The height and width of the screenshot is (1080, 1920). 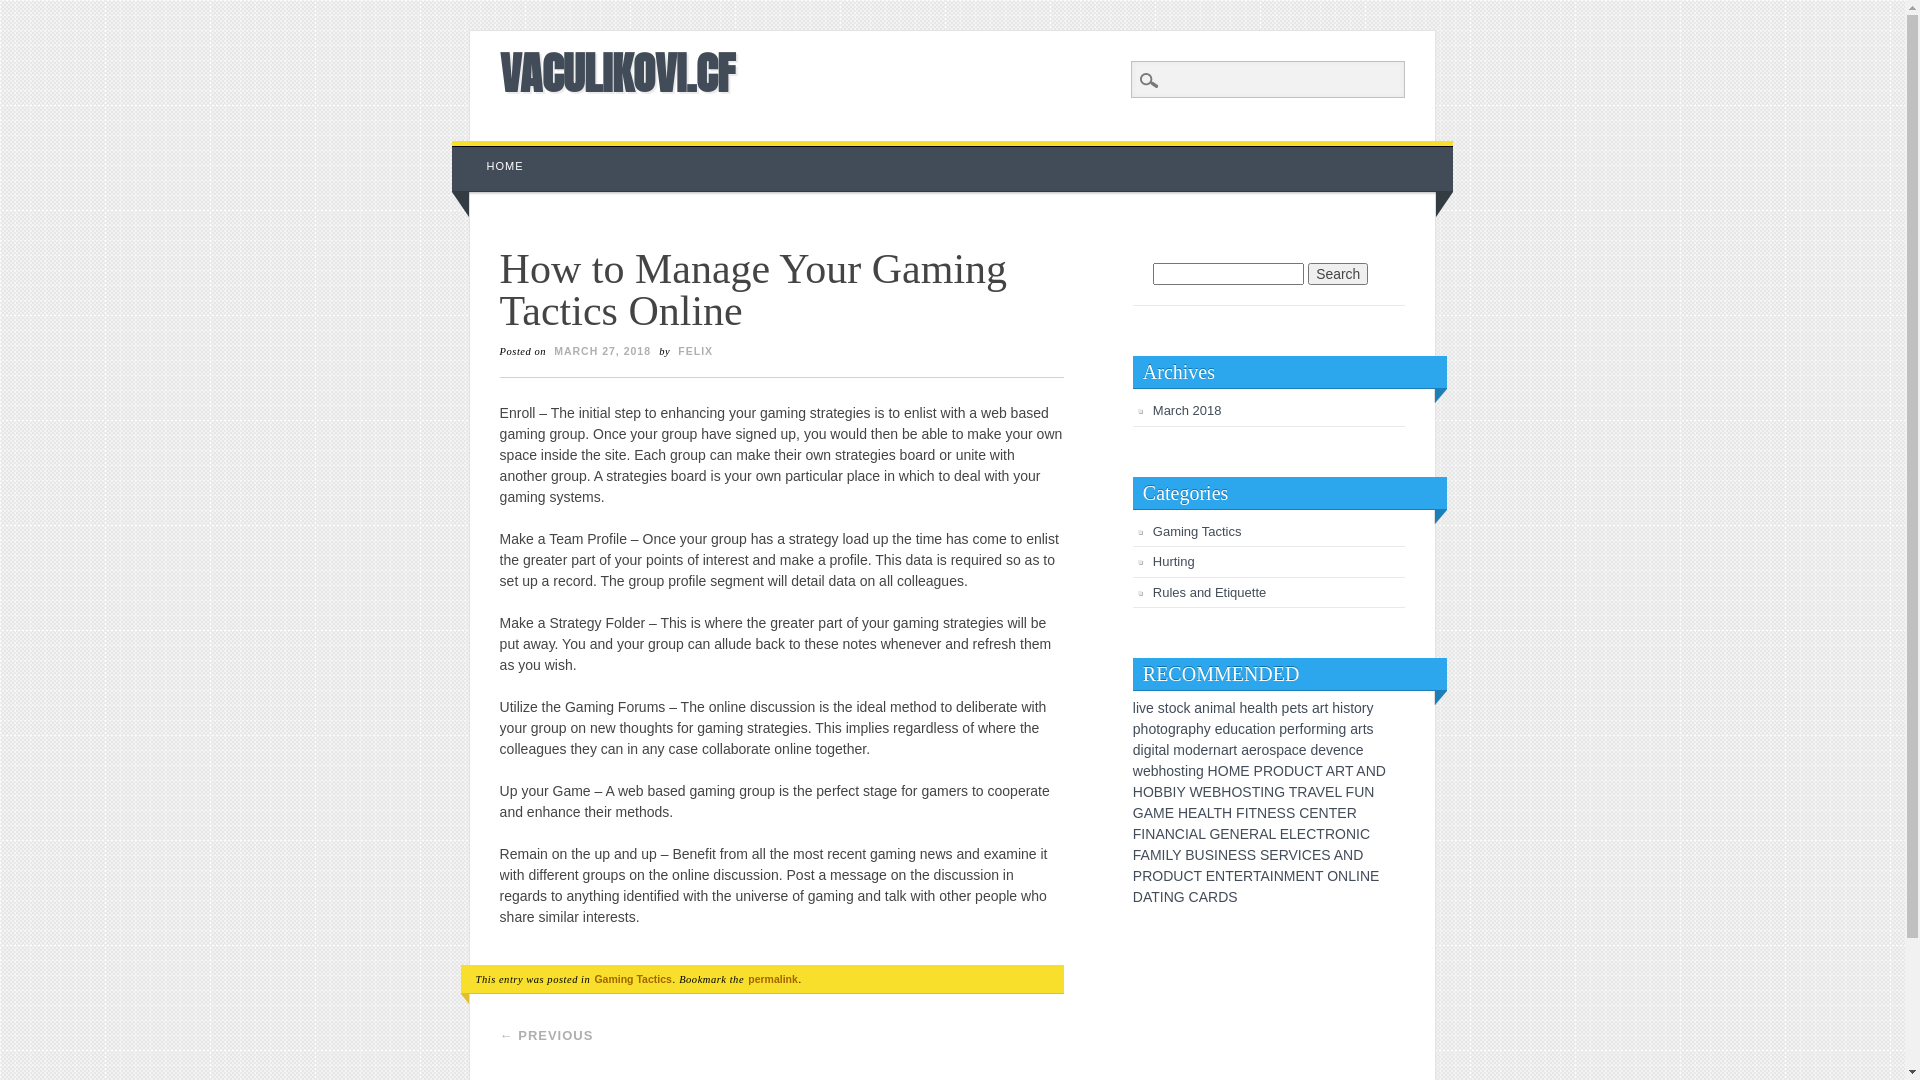 What do you see at coordinates (1234, 729) in the screenshot?
I see `u` at bounding box center [1234, 729].